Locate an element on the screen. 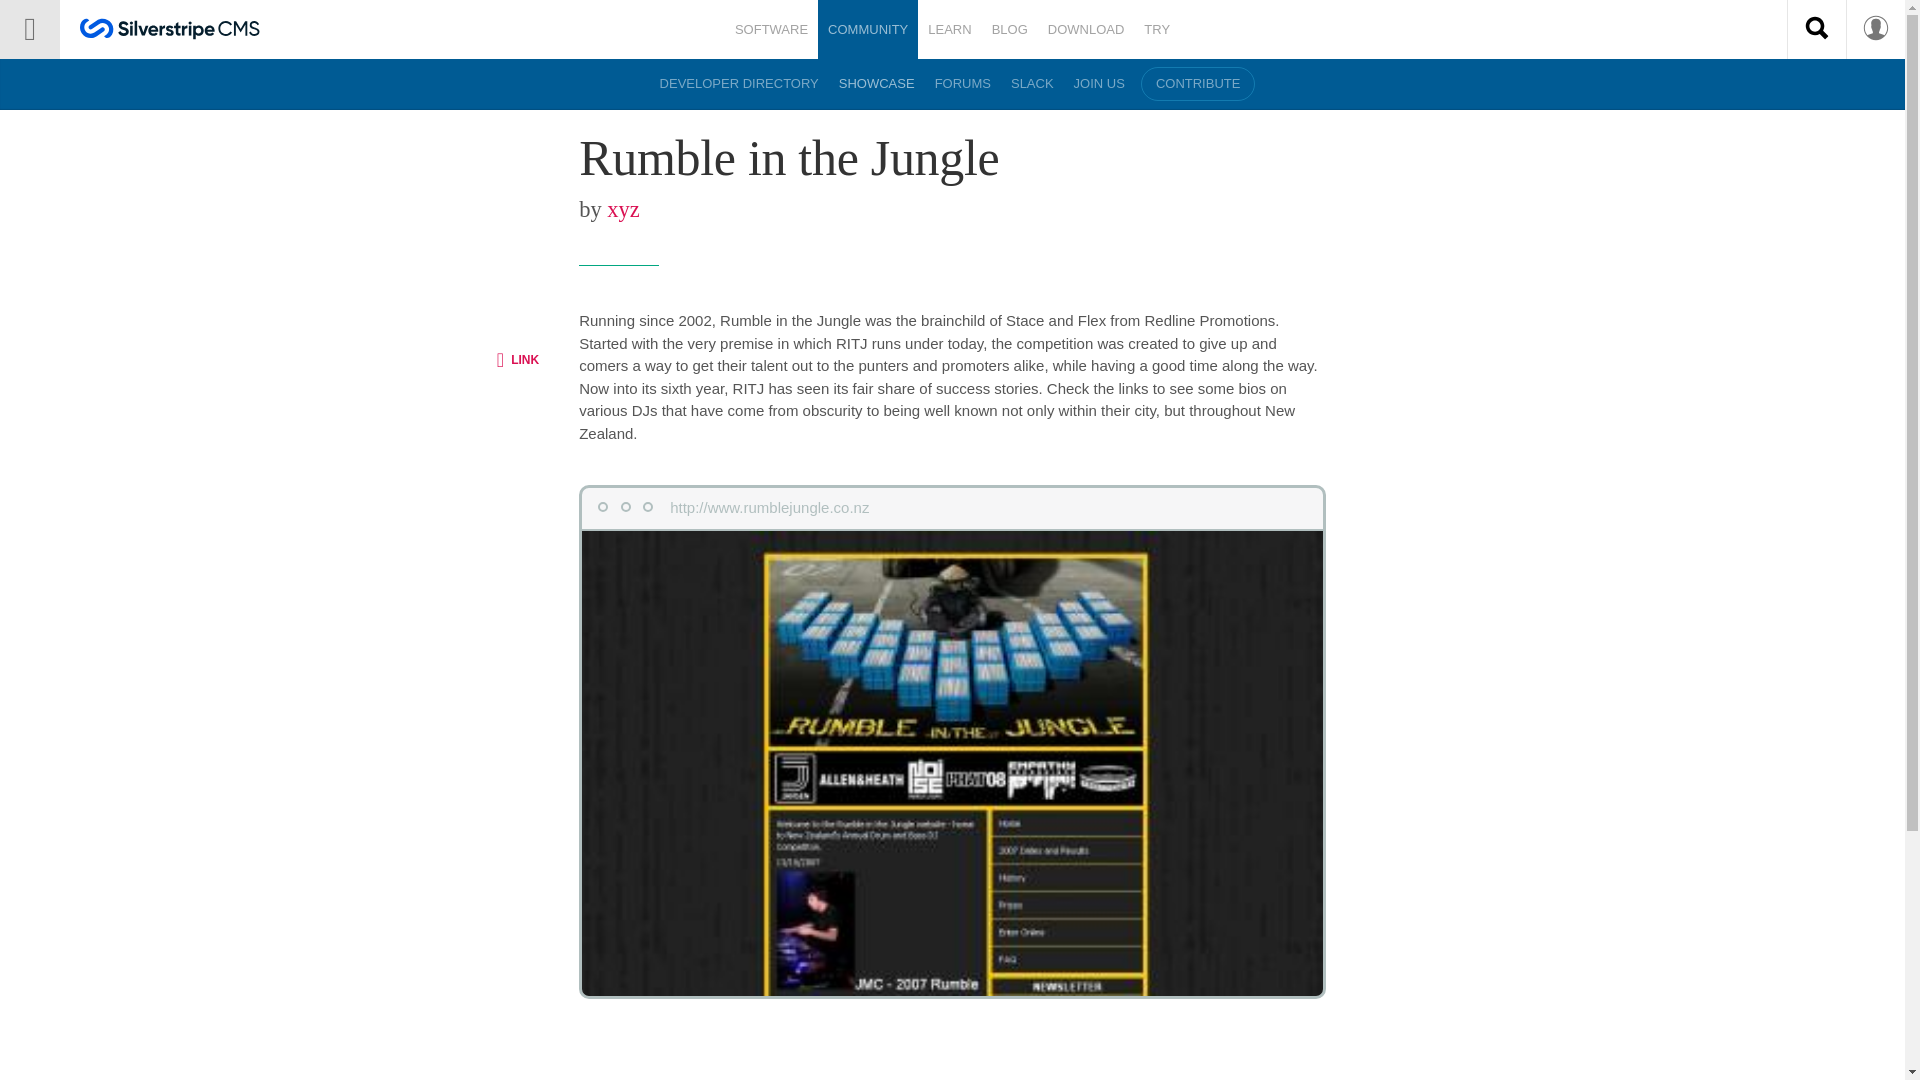 The height and width of the screenshot is (1080, 1920). Go to the Community page is located at coordinates (867, 30).